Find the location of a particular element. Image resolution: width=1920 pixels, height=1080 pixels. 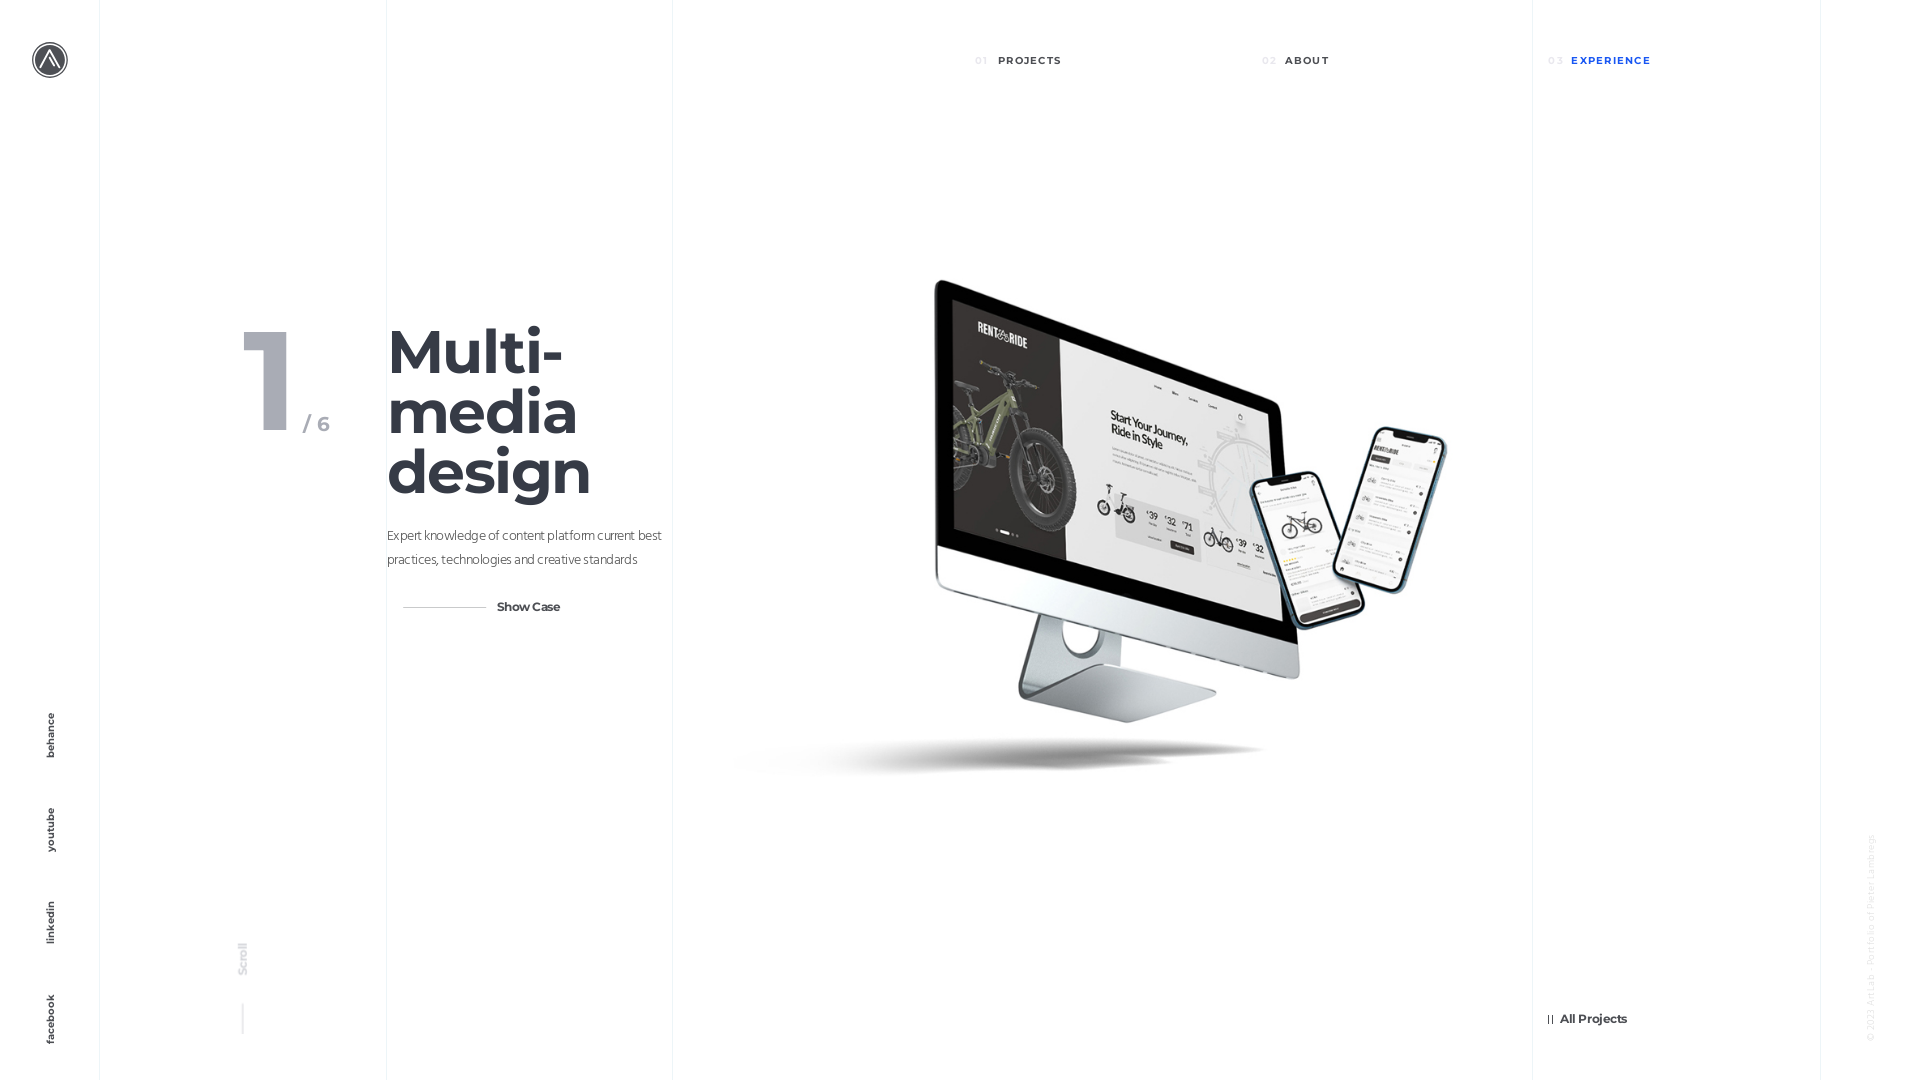

youtube is located at coordinates (23, 858).